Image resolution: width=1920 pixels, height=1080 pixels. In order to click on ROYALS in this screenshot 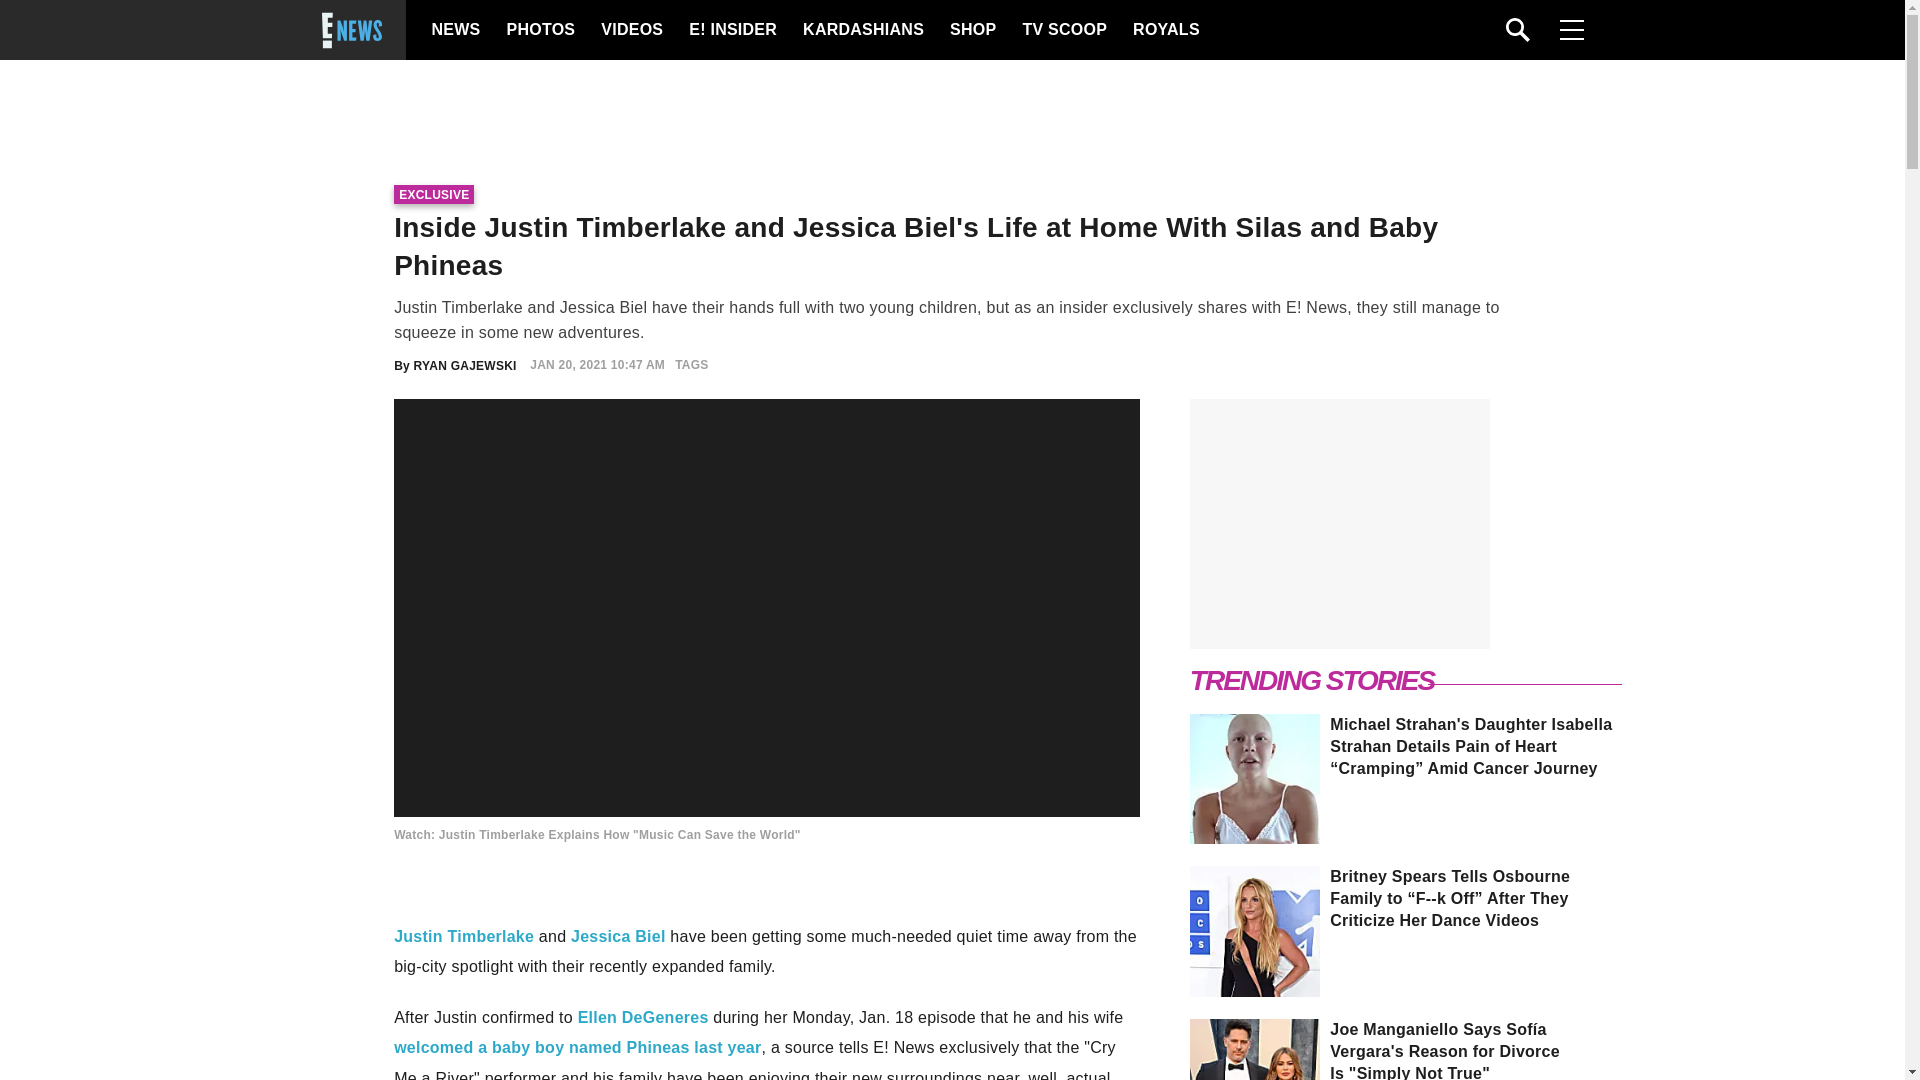, I will do `click(1165, 30)`.